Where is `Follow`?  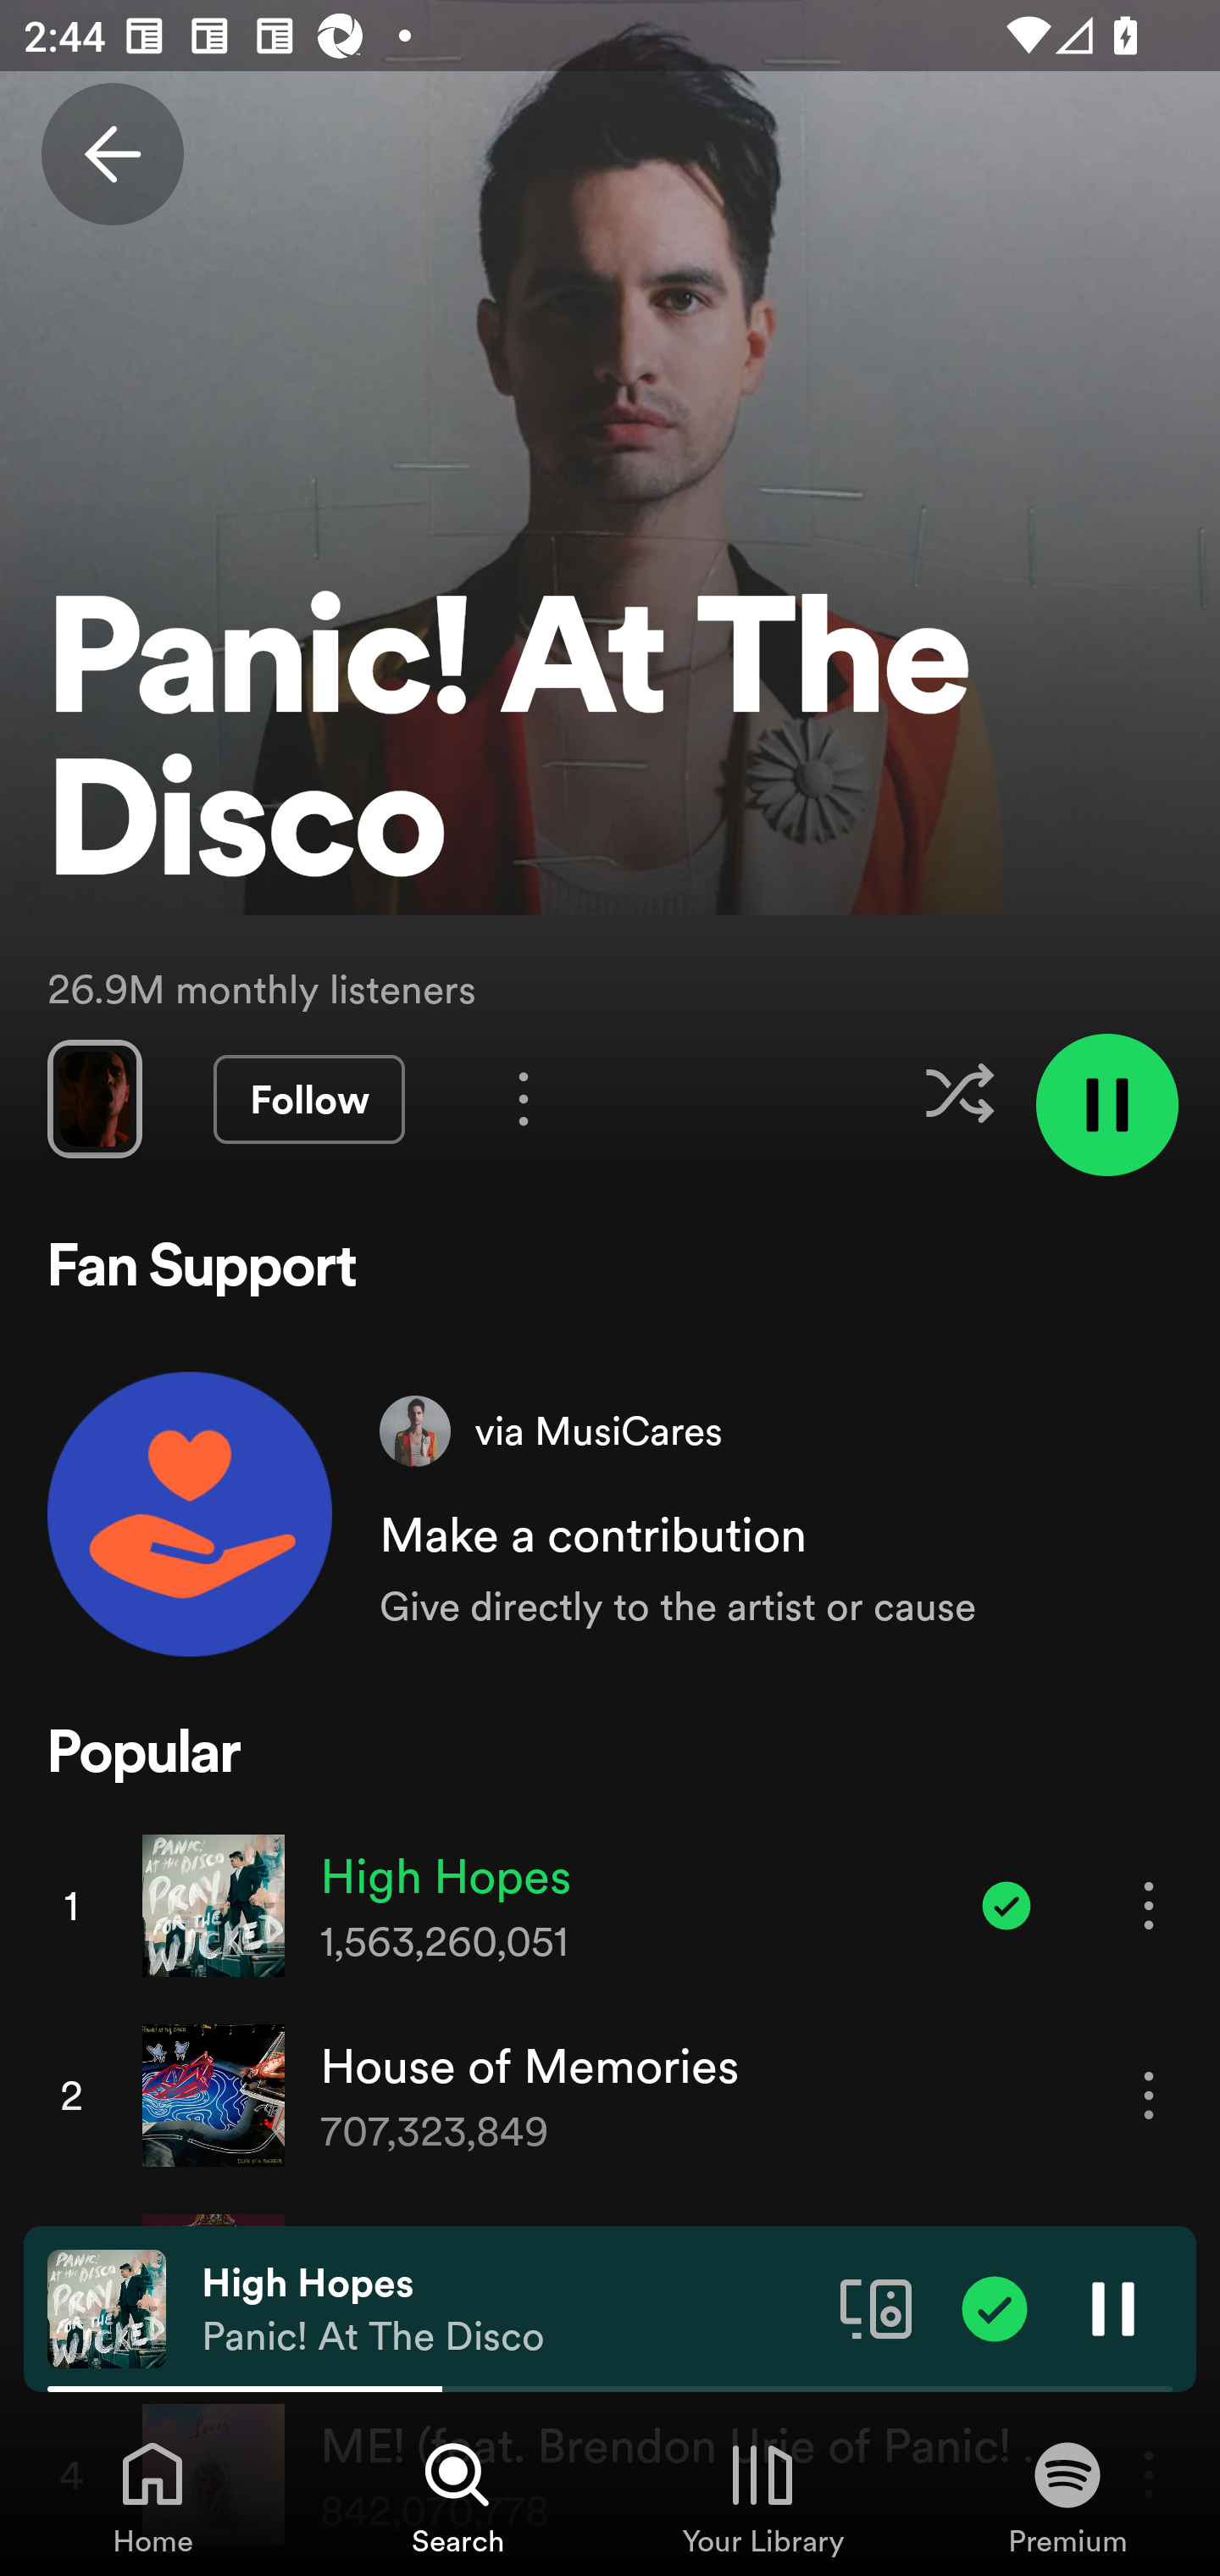
Follow is located at coordinates (308, 1100).